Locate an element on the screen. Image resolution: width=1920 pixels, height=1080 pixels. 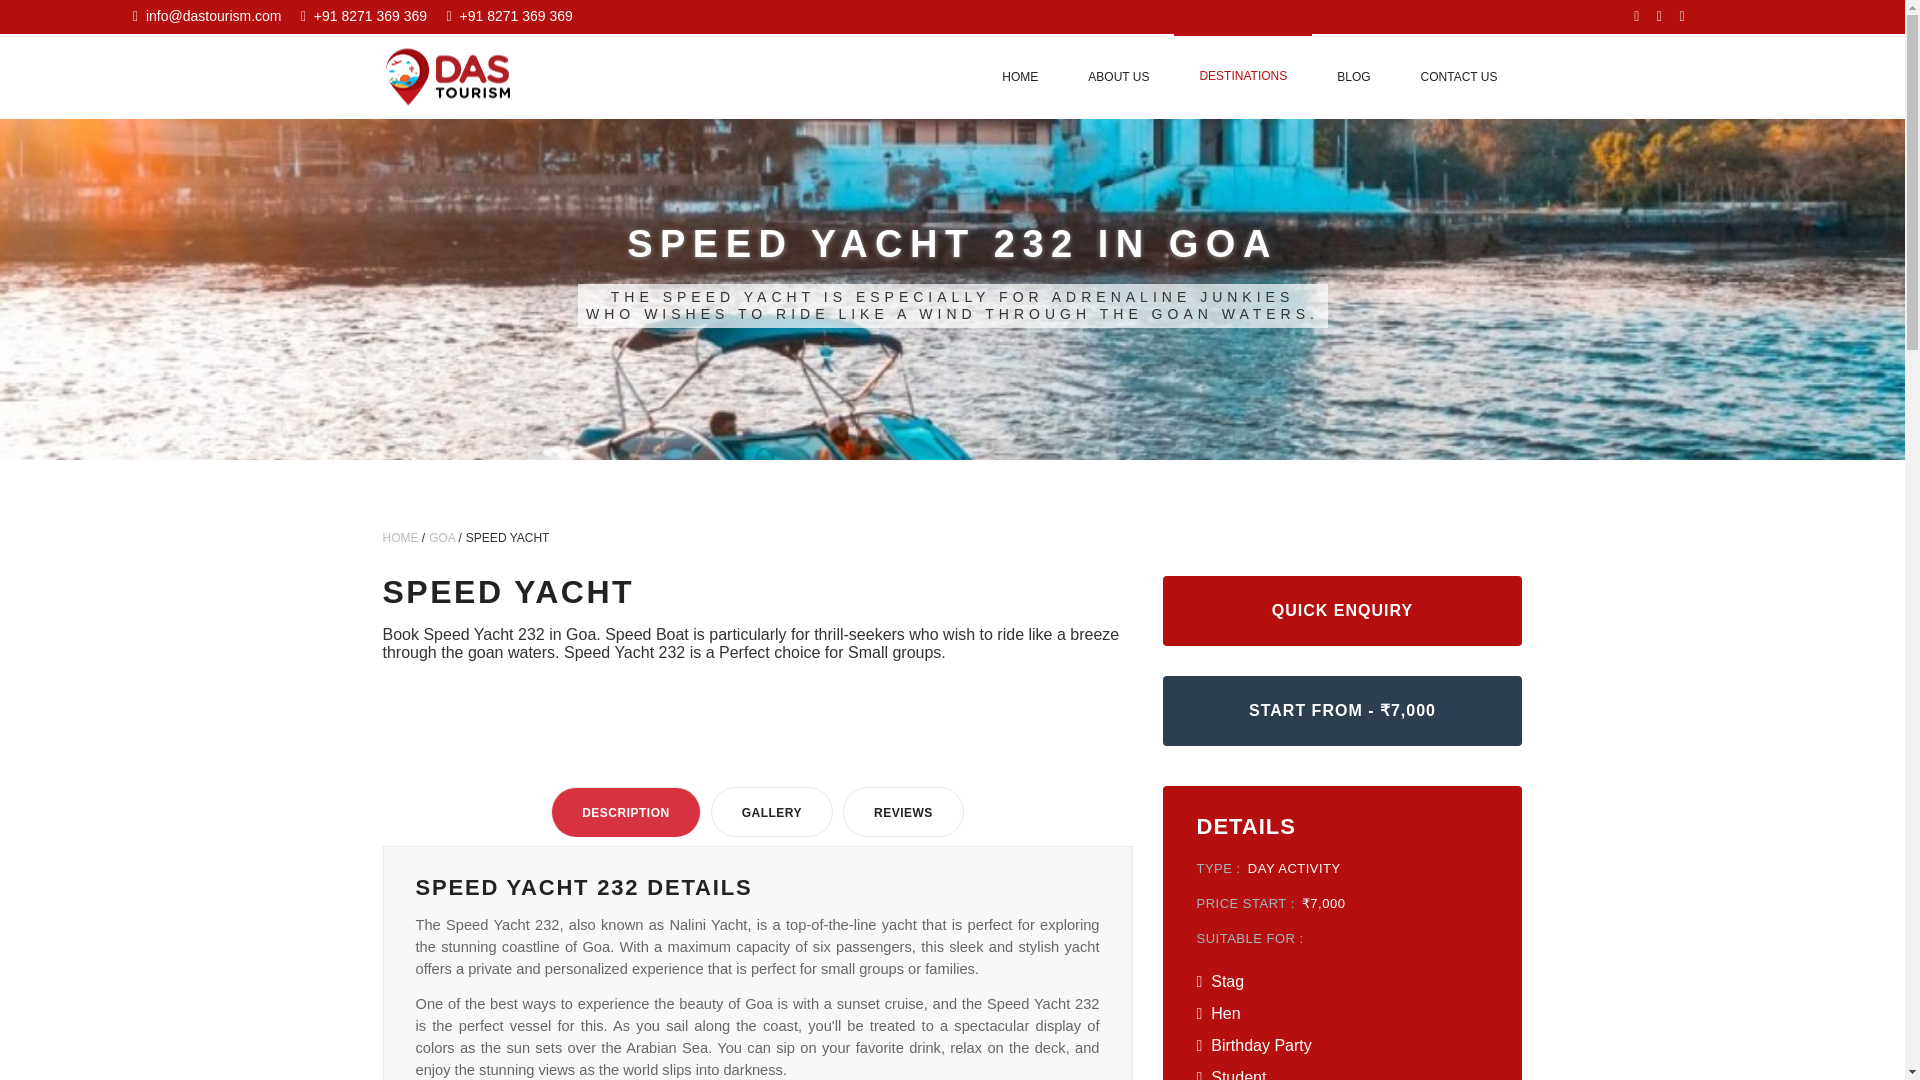
DESTINATIONS is located at coordinates (1242, 75).